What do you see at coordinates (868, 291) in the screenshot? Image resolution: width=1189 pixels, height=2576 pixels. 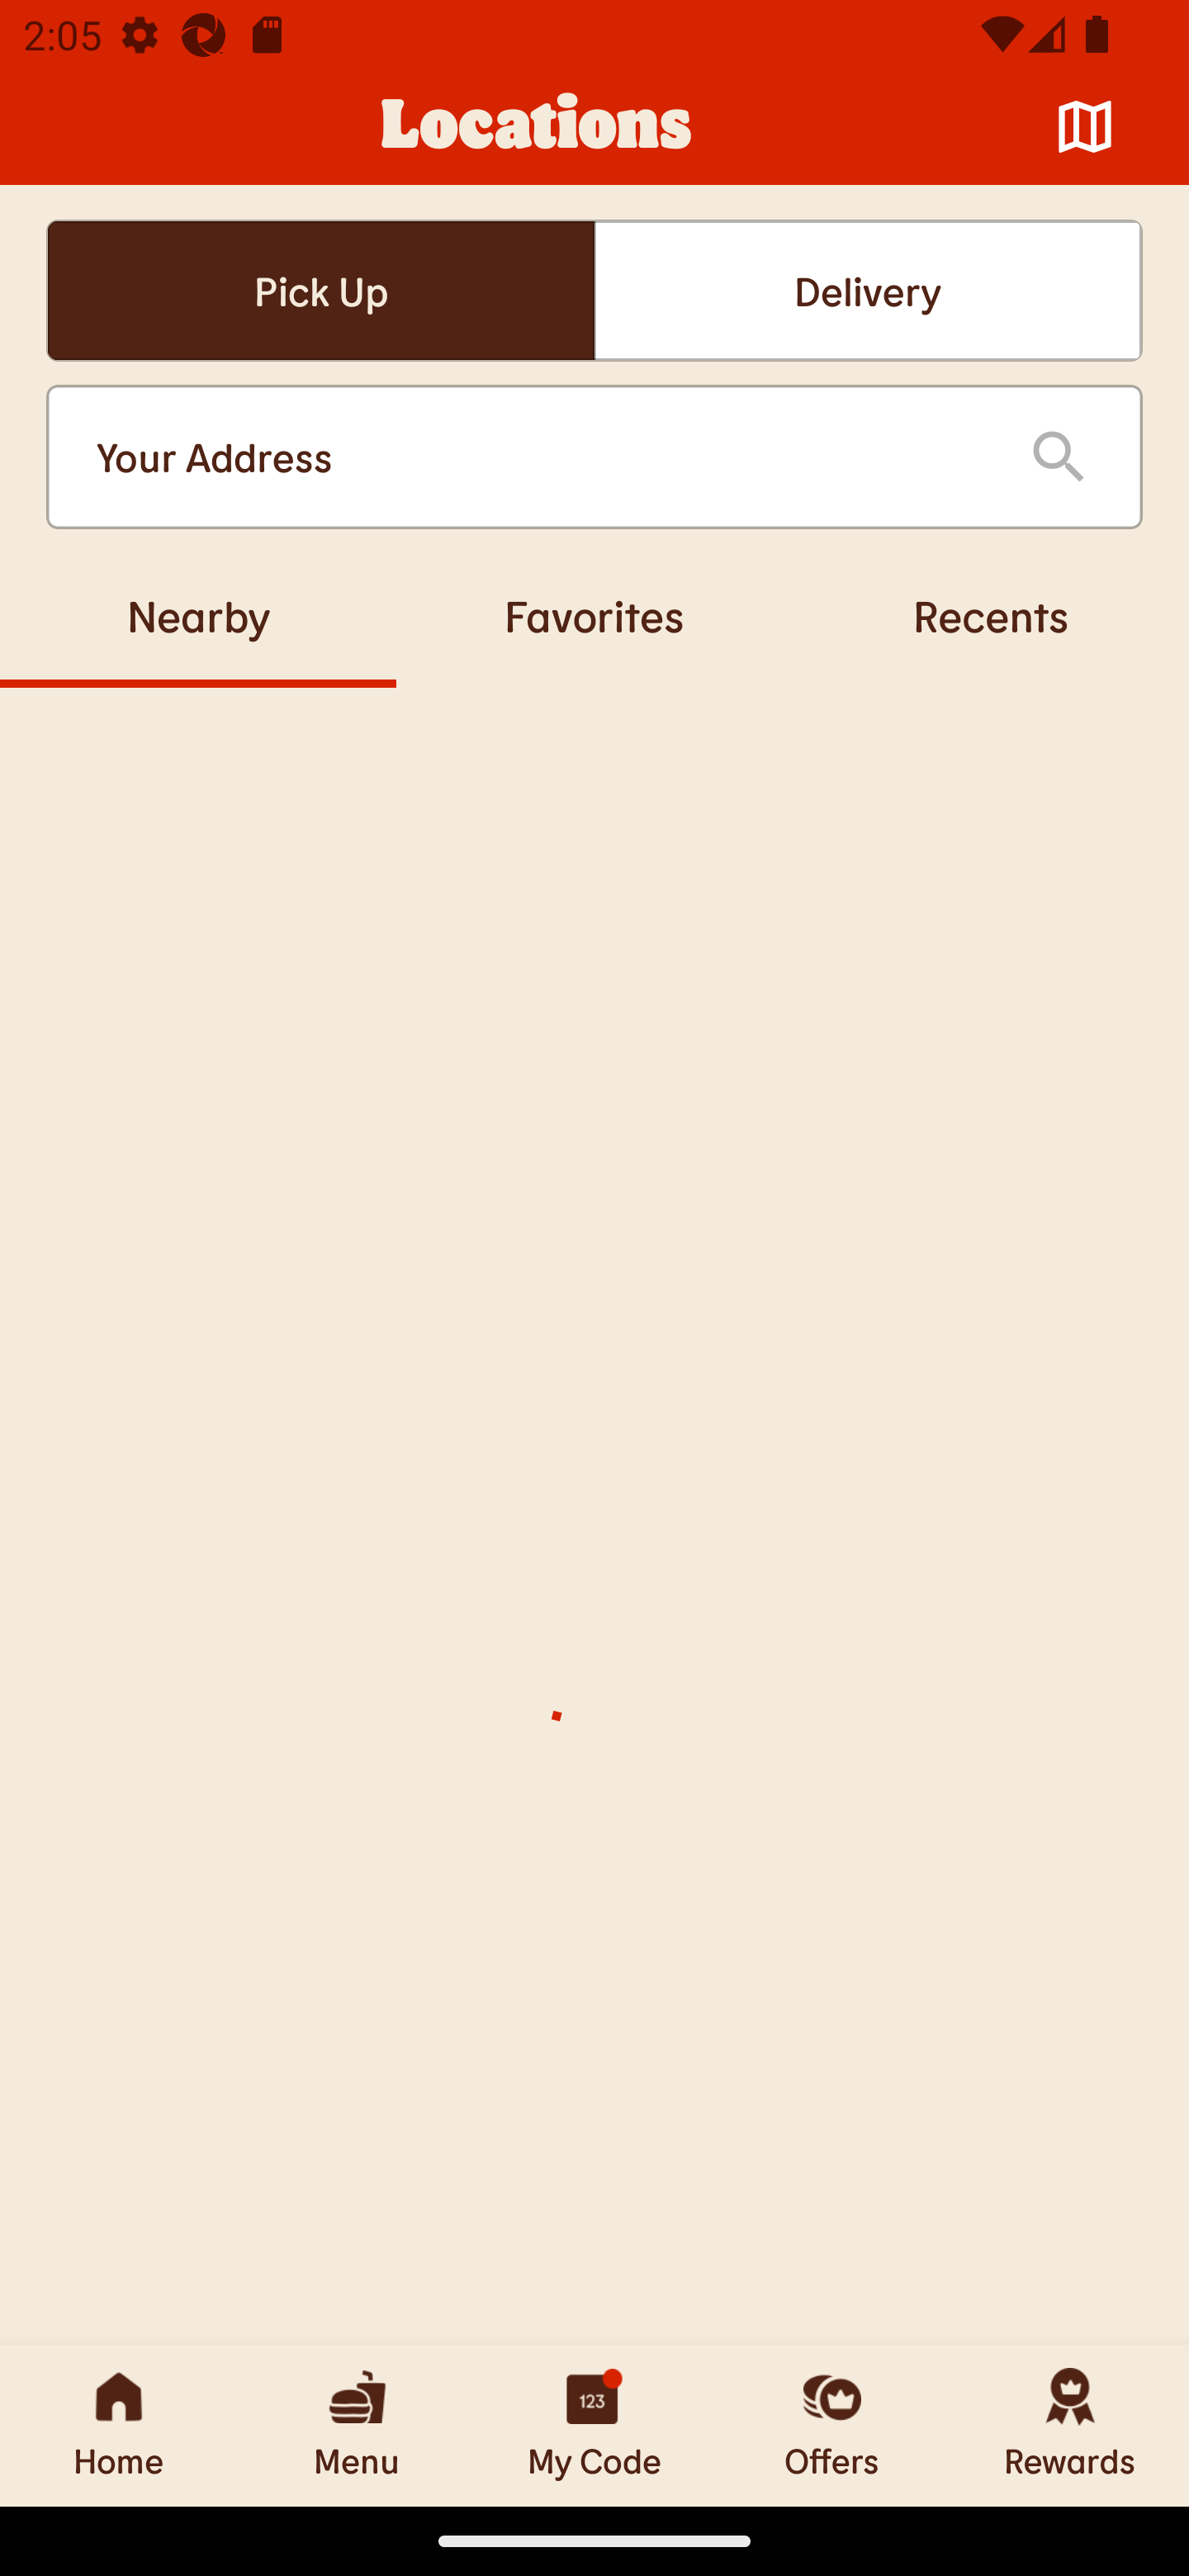 I see `Delivery Delivery Delivery` at bounding box center [868, 291].